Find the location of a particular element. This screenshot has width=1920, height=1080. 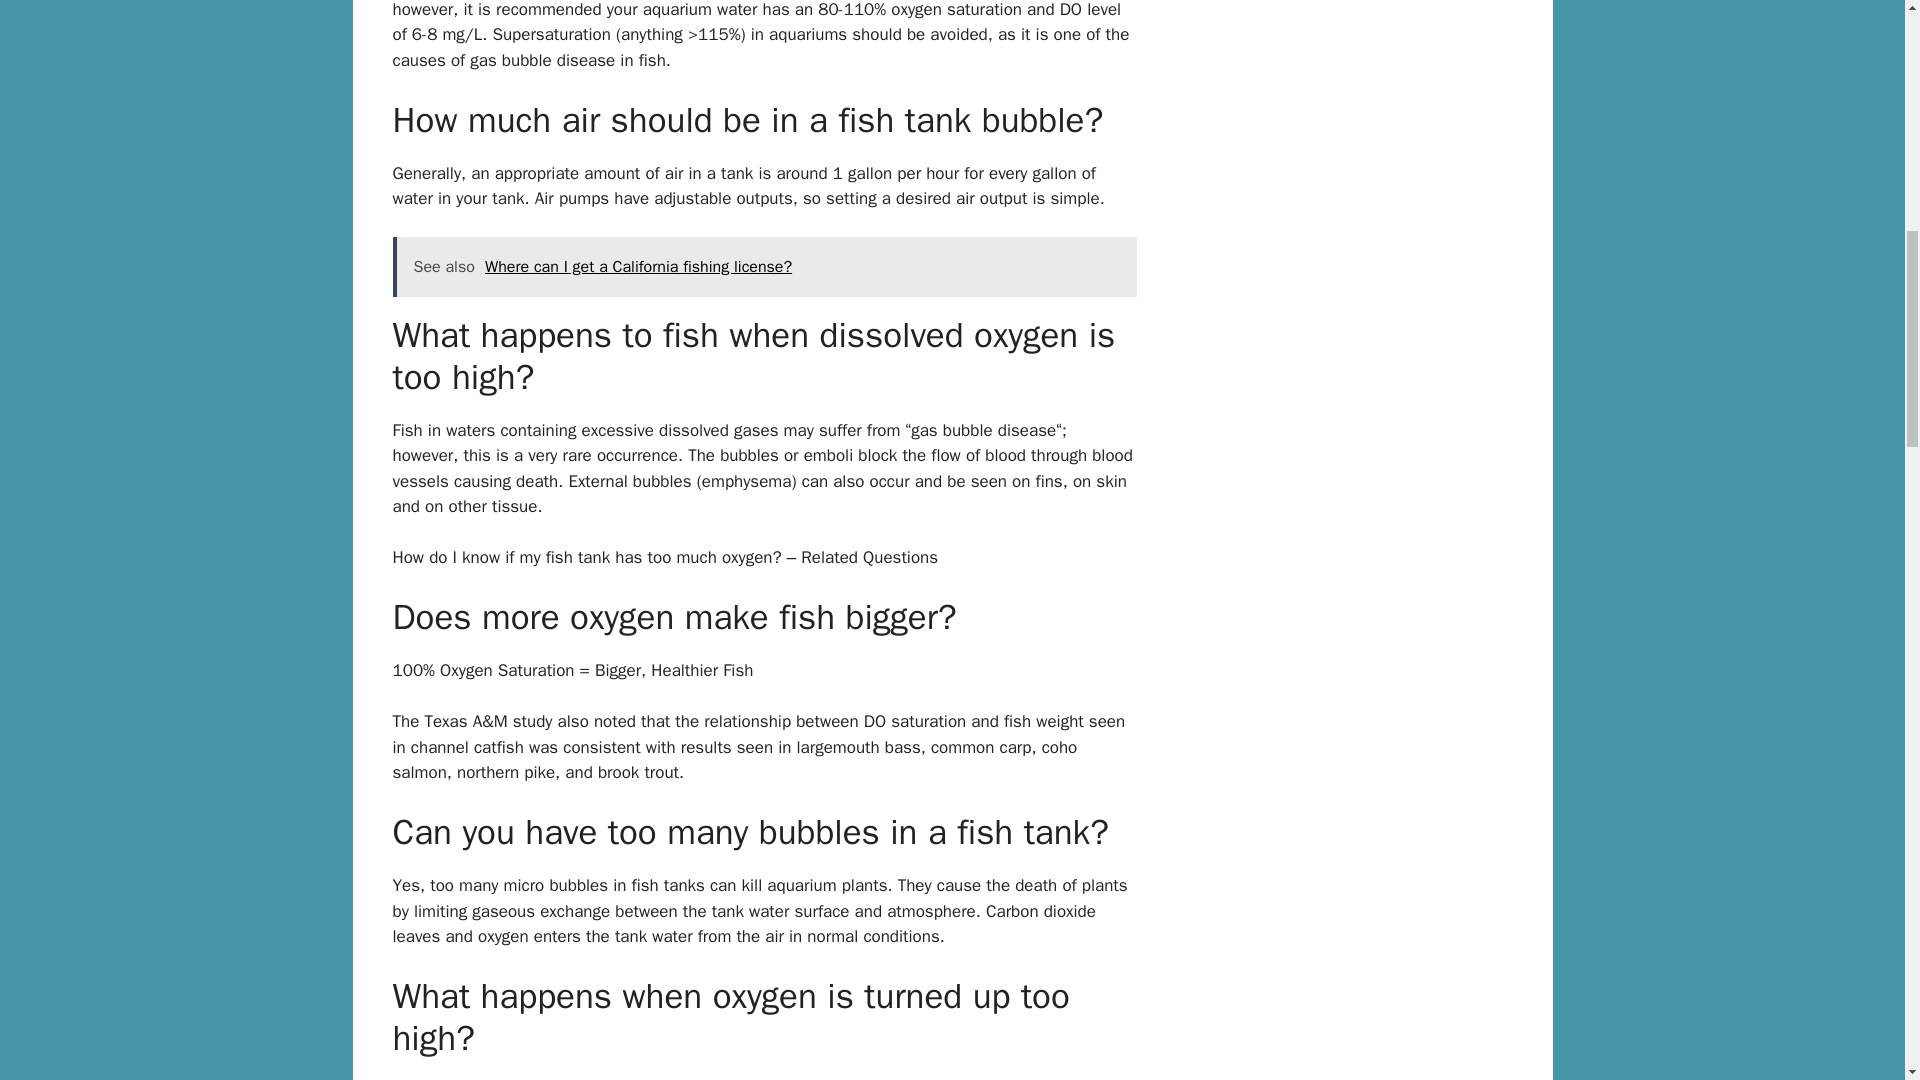

Scroll back to top is located at coordinates (1855, 948).